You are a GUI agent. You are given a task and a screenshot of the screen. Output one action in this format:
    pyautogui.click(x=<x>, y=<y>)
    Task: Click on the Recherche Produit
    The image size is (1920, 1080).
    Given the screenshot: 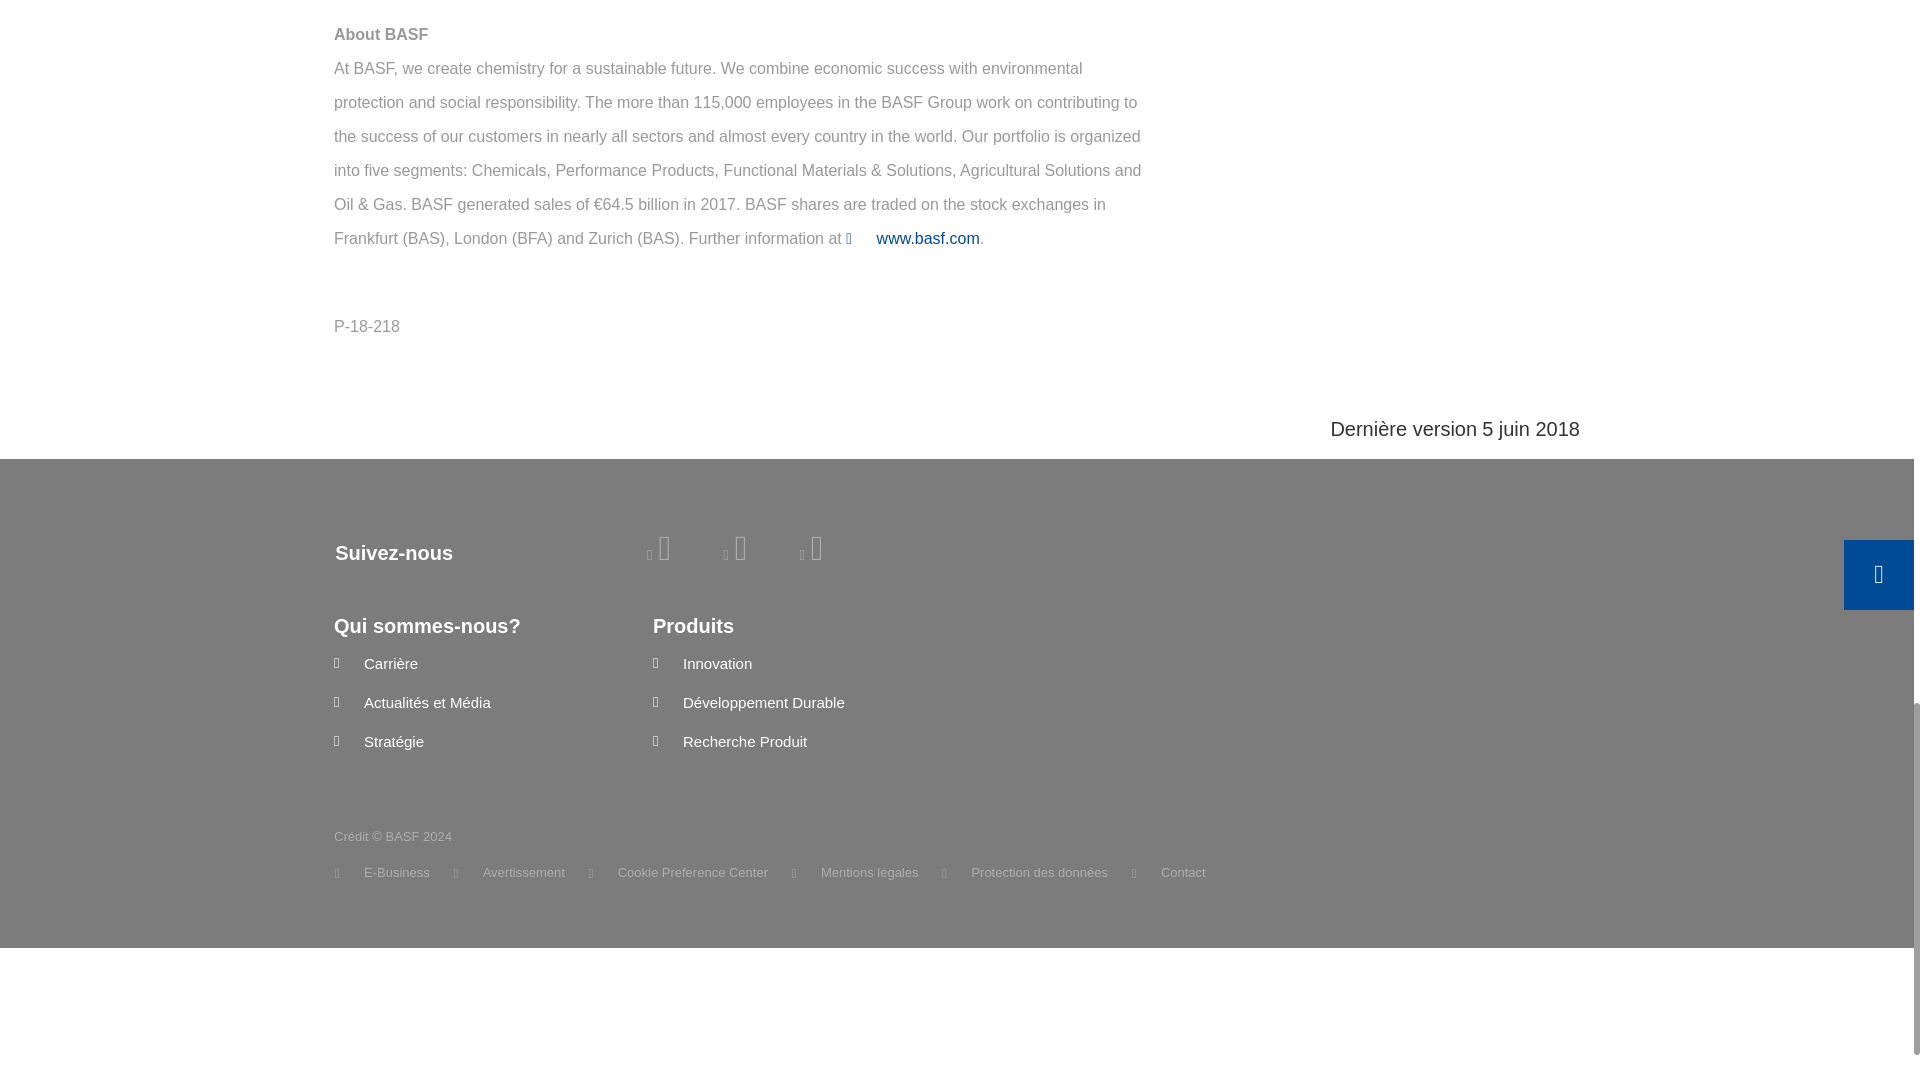 What is the action you would take?
    pyautogui.click(x=797, y=742)
    